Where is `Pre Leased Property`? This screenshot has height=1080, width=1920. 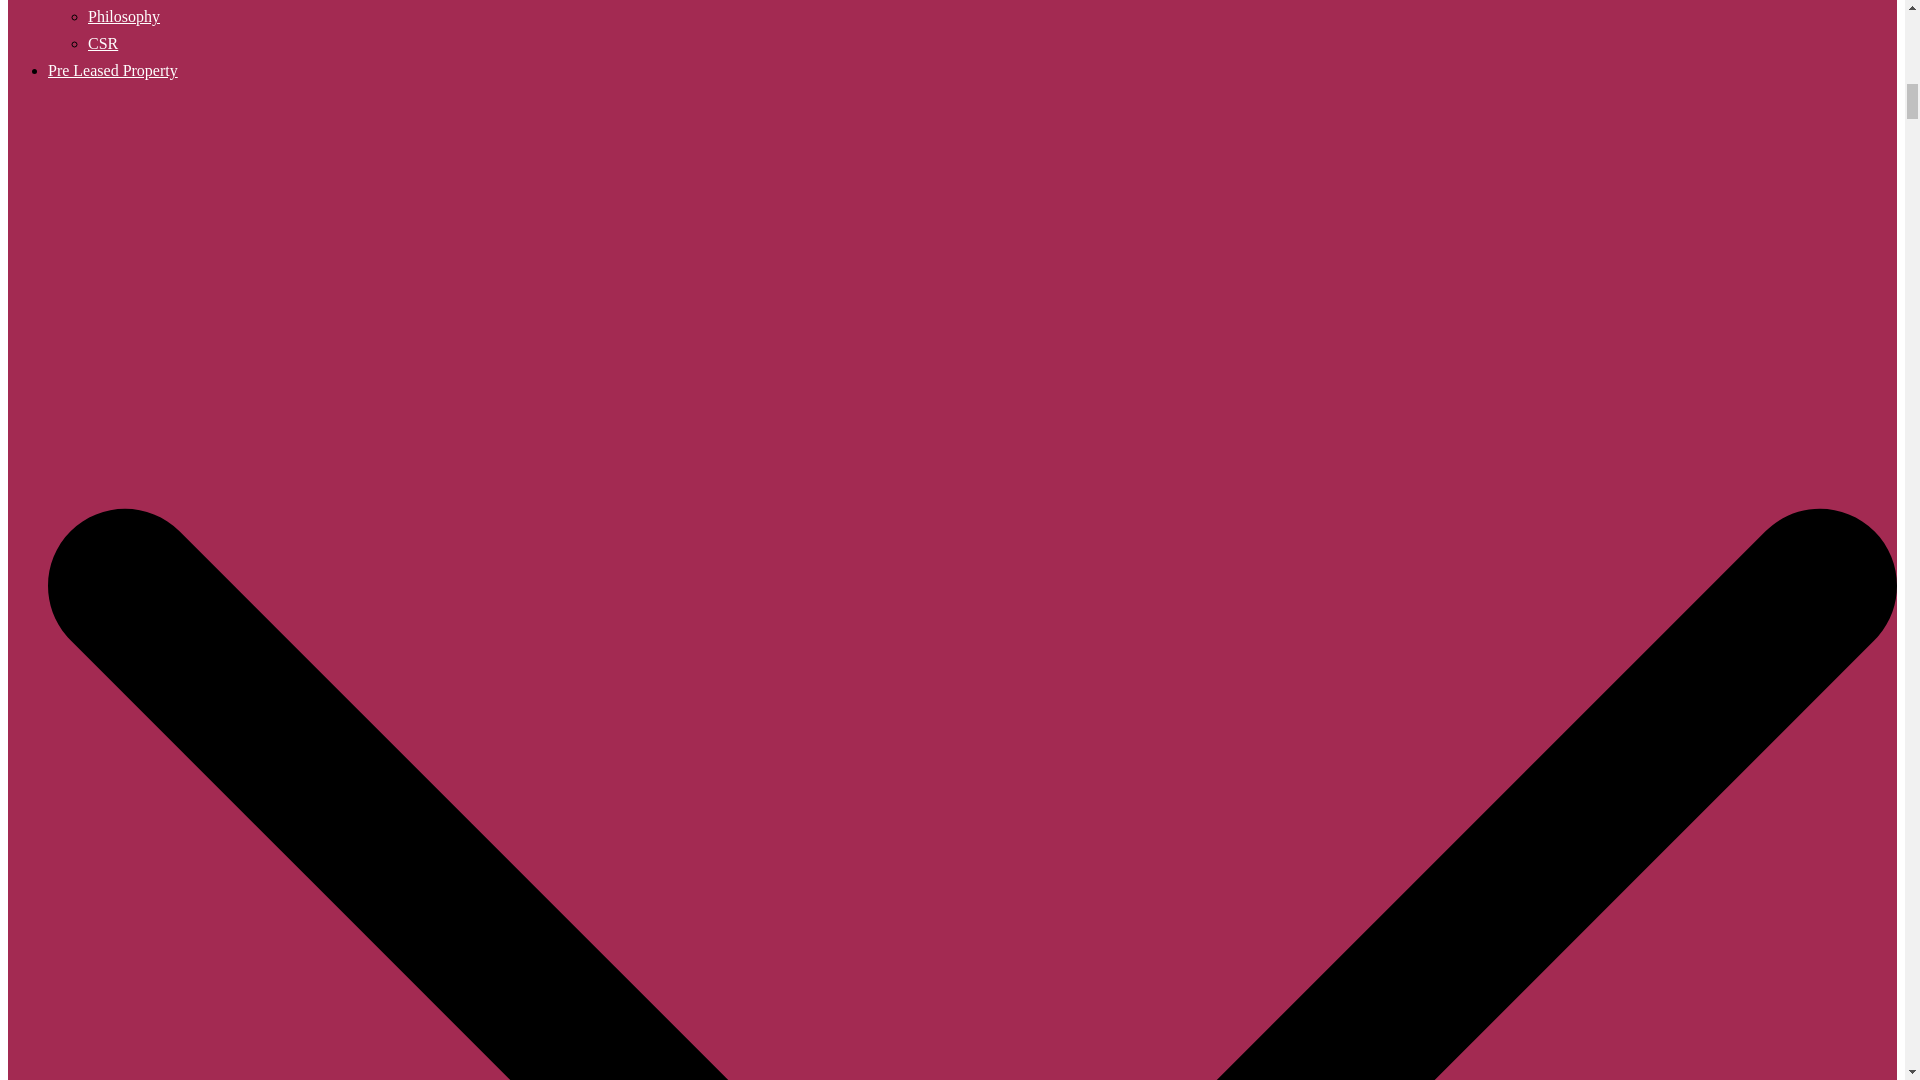 Pre Leased Property is located at coordinates (113, 70).